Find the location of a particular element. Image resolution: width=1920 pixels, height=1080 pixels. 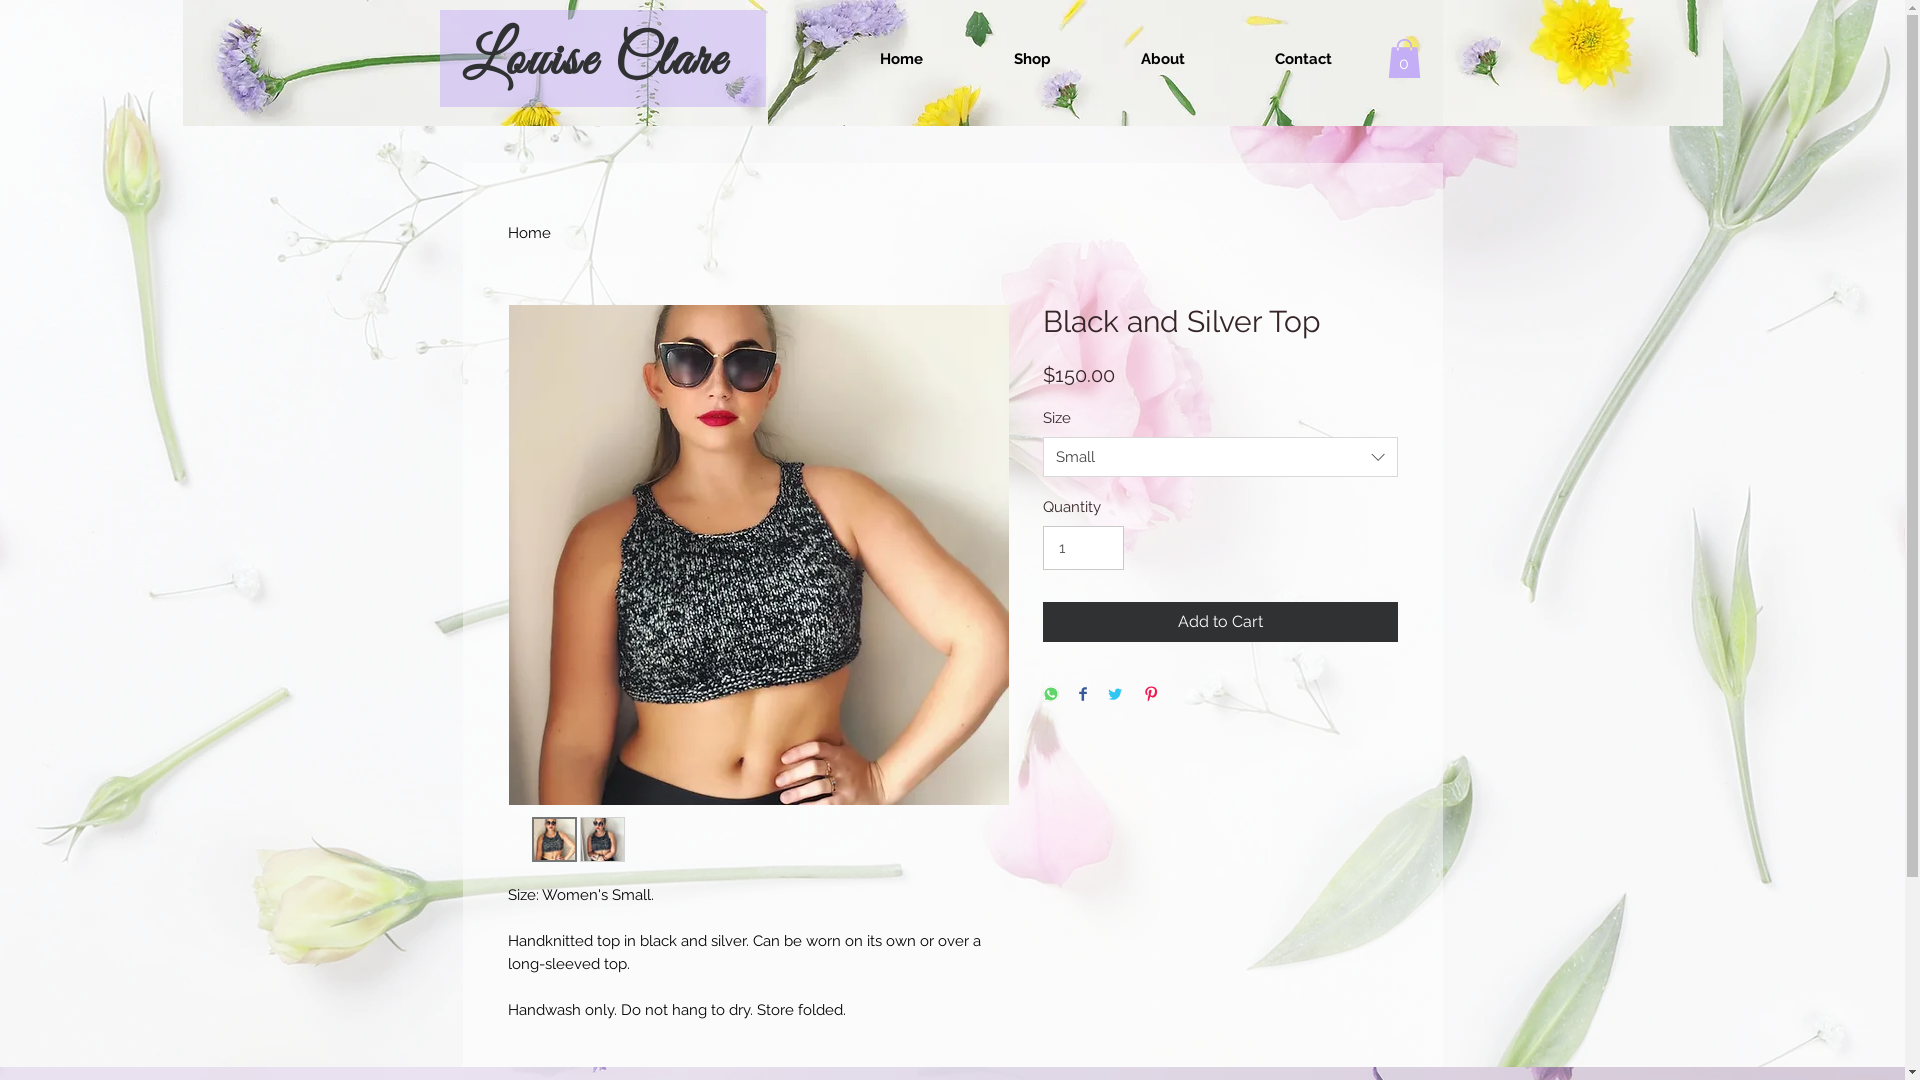

Home is located at coordinates (530, 233).